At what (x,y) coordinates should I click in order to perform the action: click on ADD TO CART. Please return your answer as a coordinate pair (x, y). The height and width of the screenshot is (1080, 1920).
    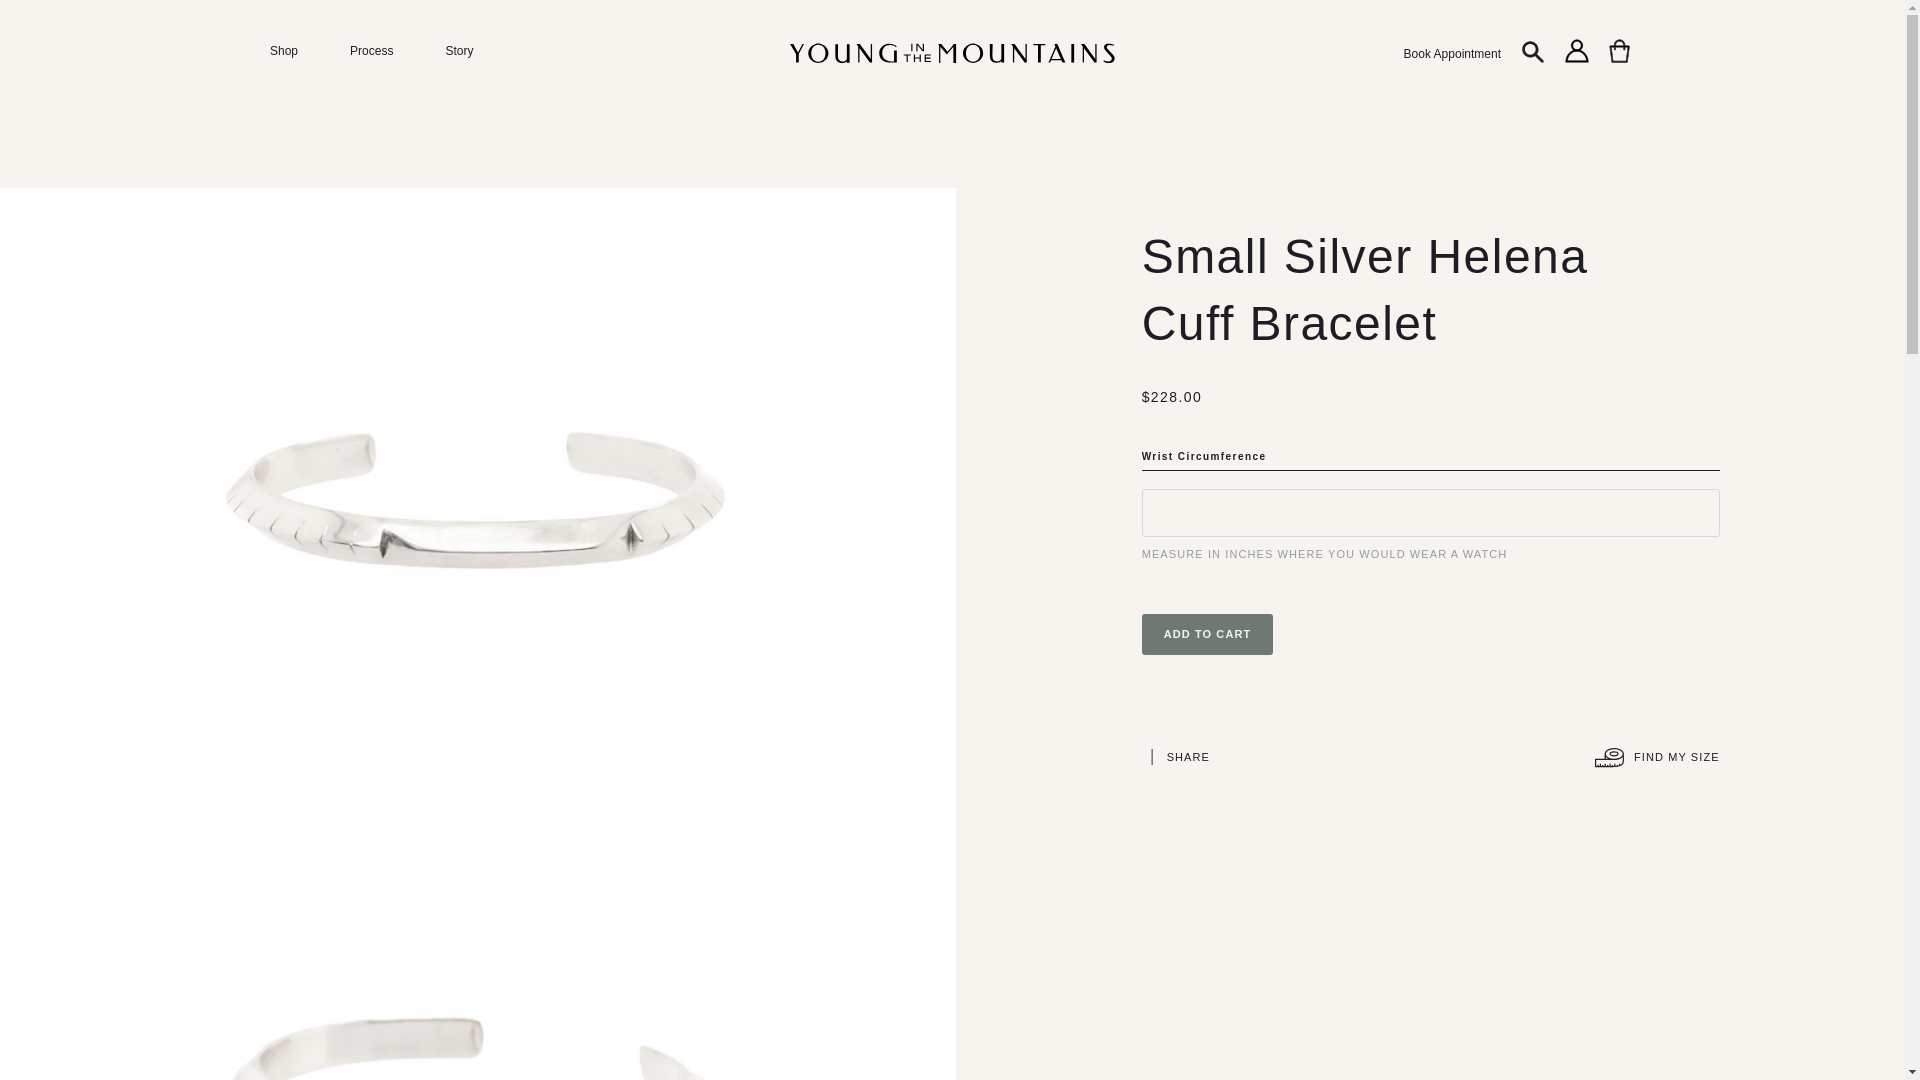
    Looking at the image, I should click on (1208, 634).